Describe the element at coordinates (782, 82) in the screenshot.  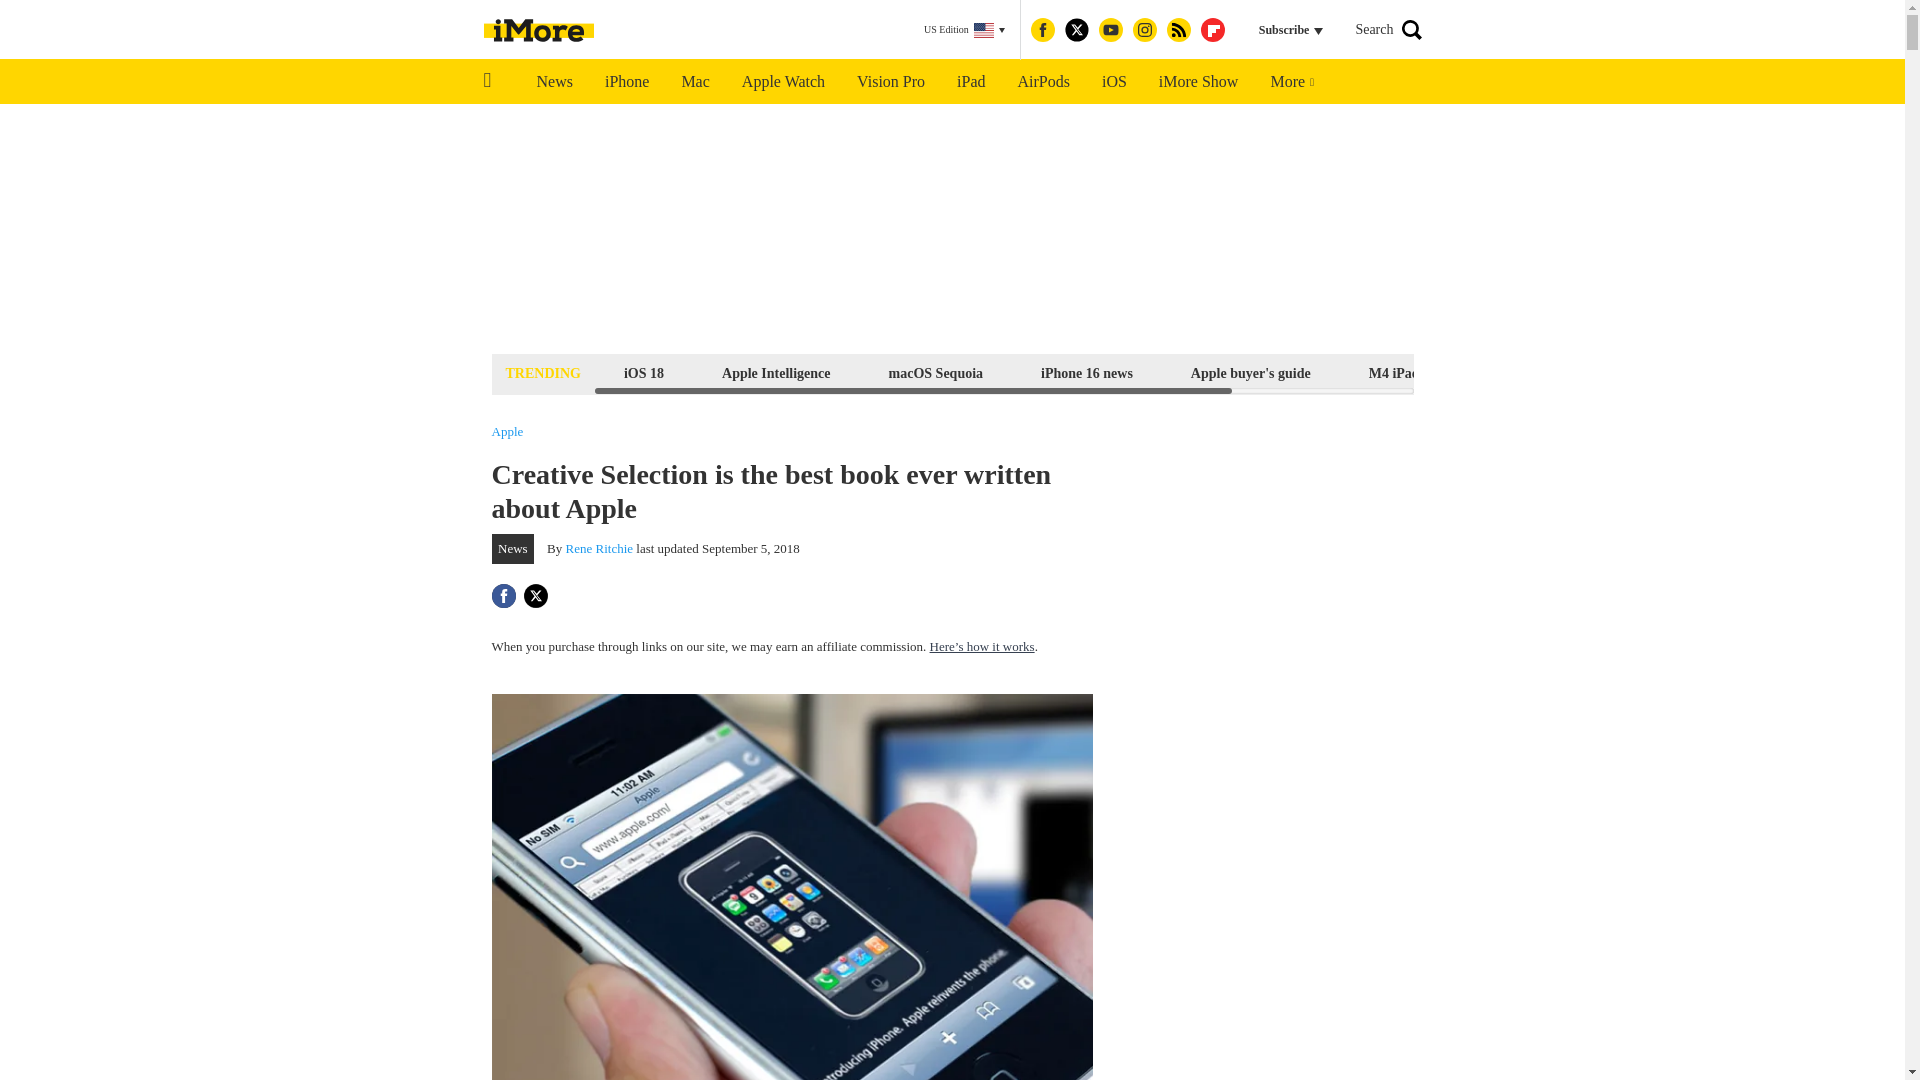
I see `Apple Watch` at that location.